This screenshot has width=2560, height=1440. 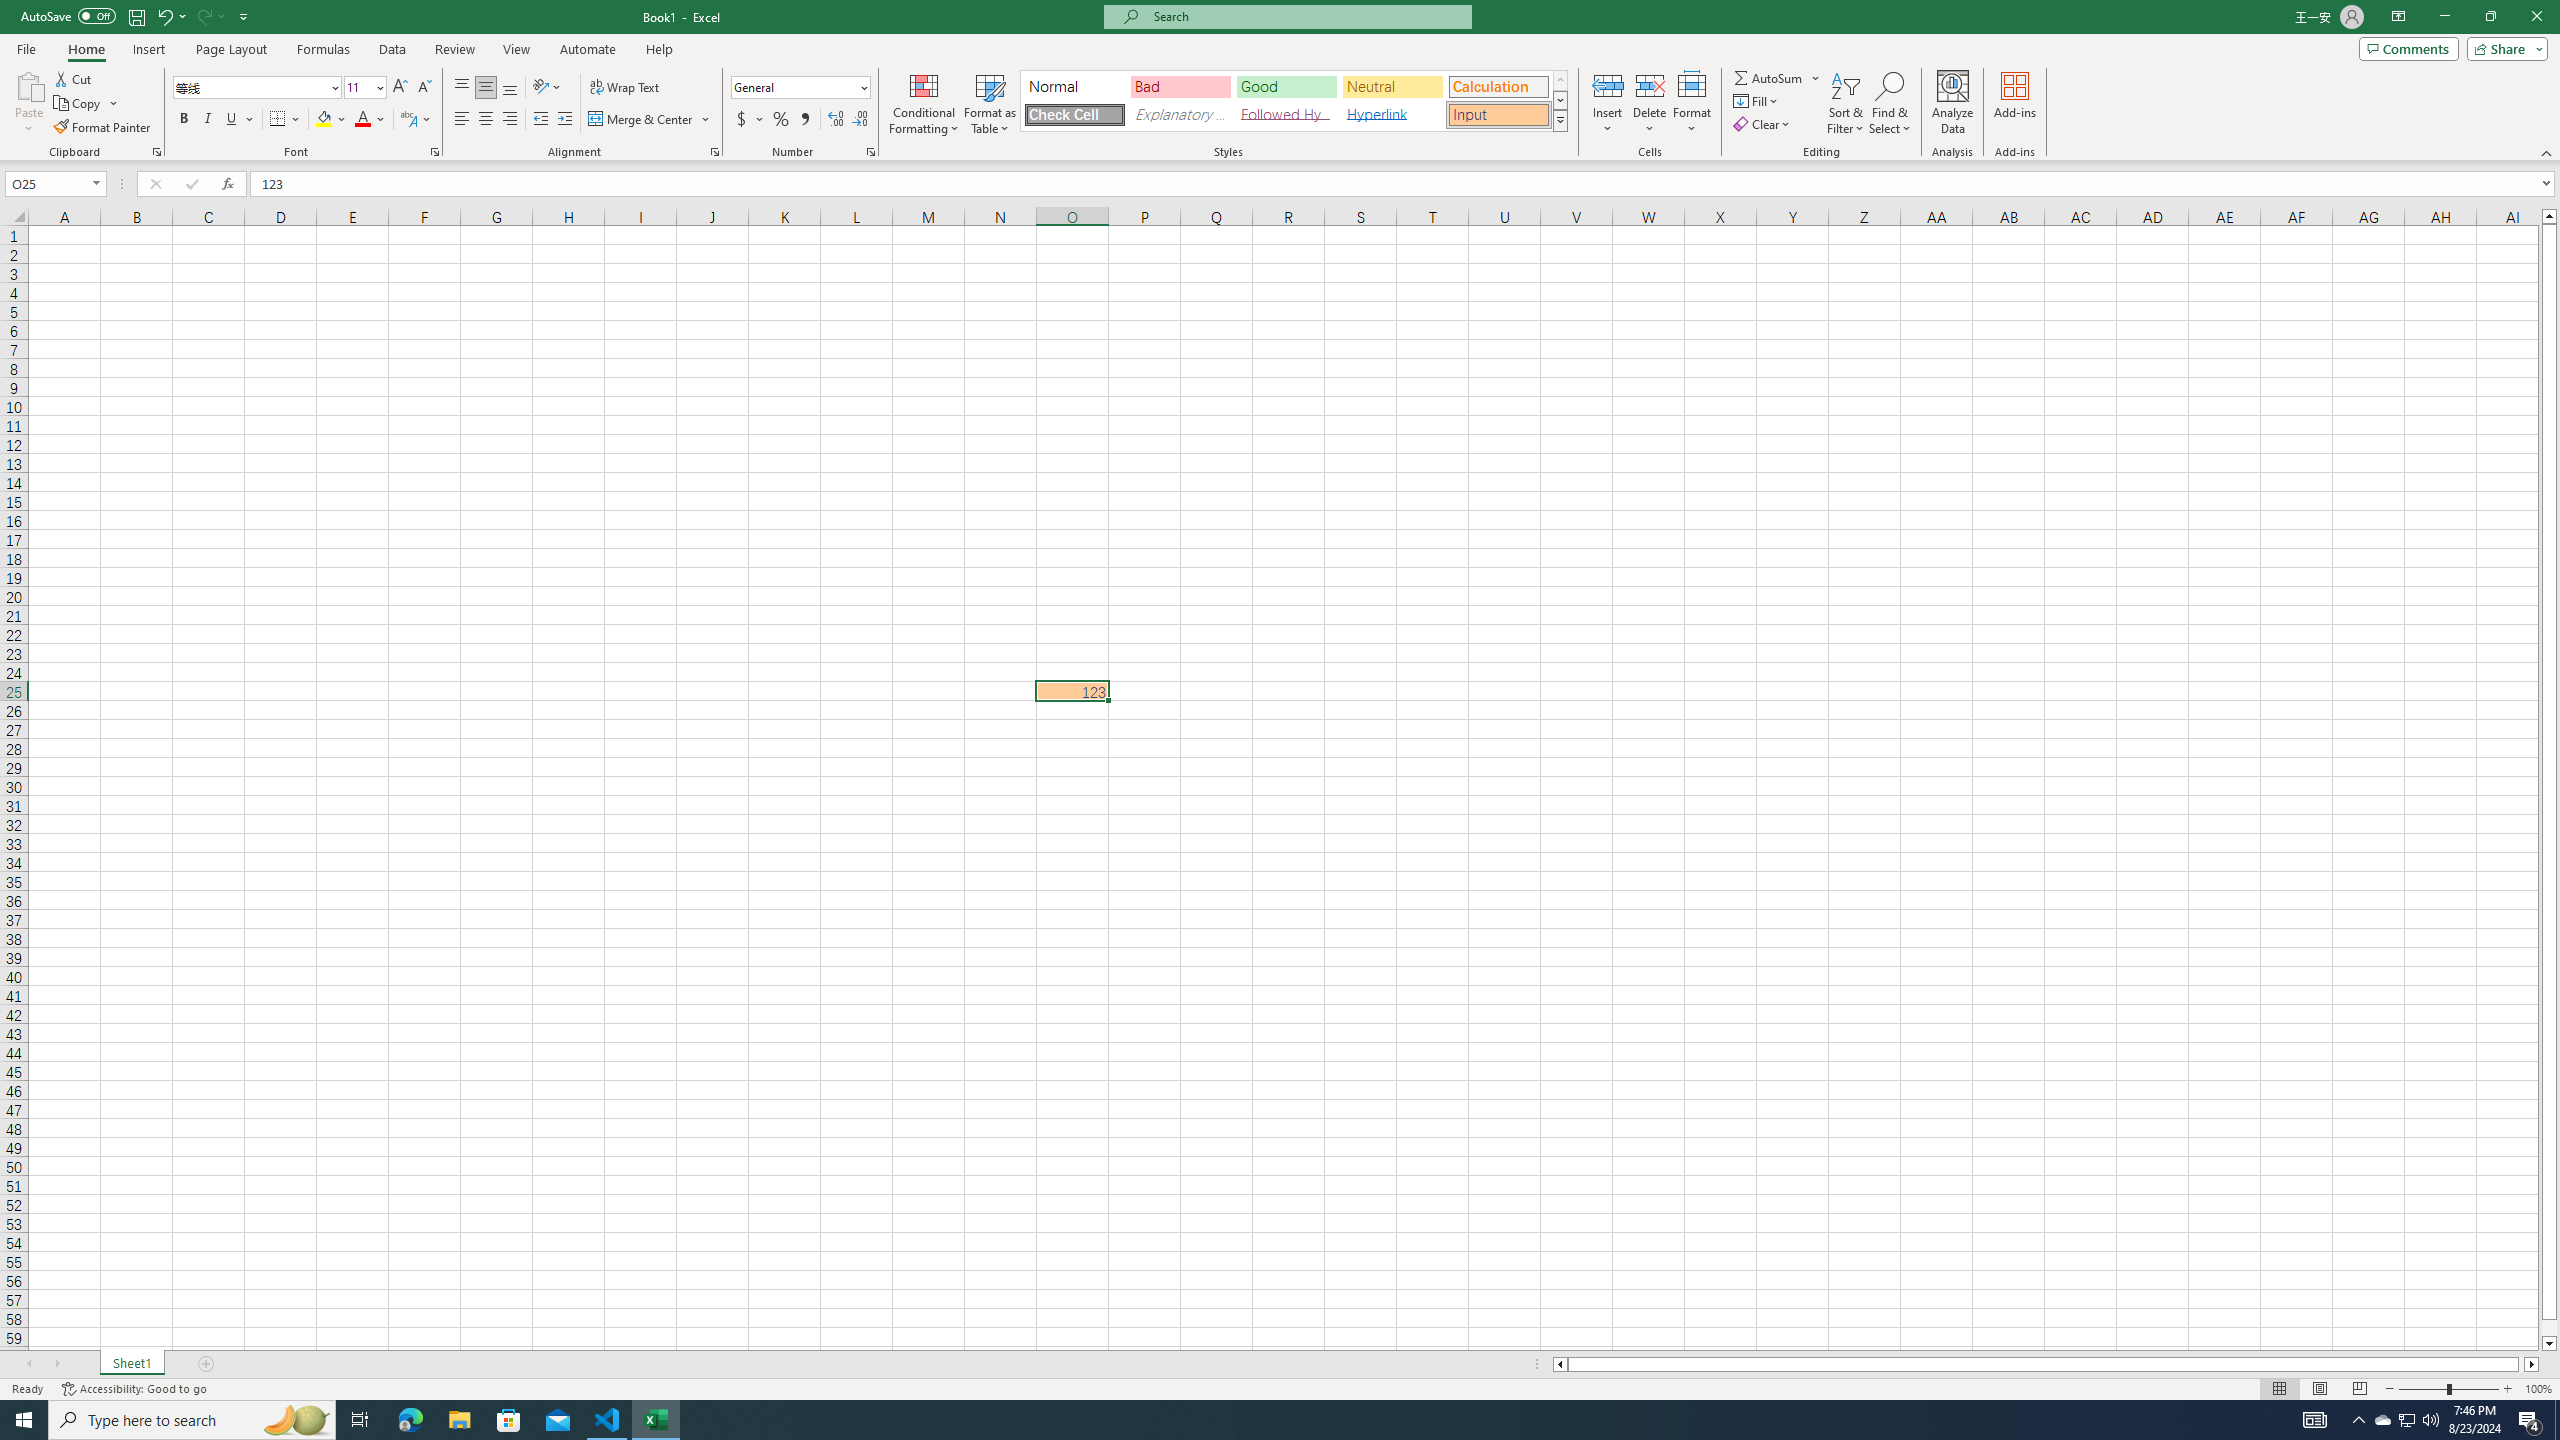 What do you see at coordinates (371, 120) in the screenshot?
I see `Font Color` at bounding box center [371, 120].